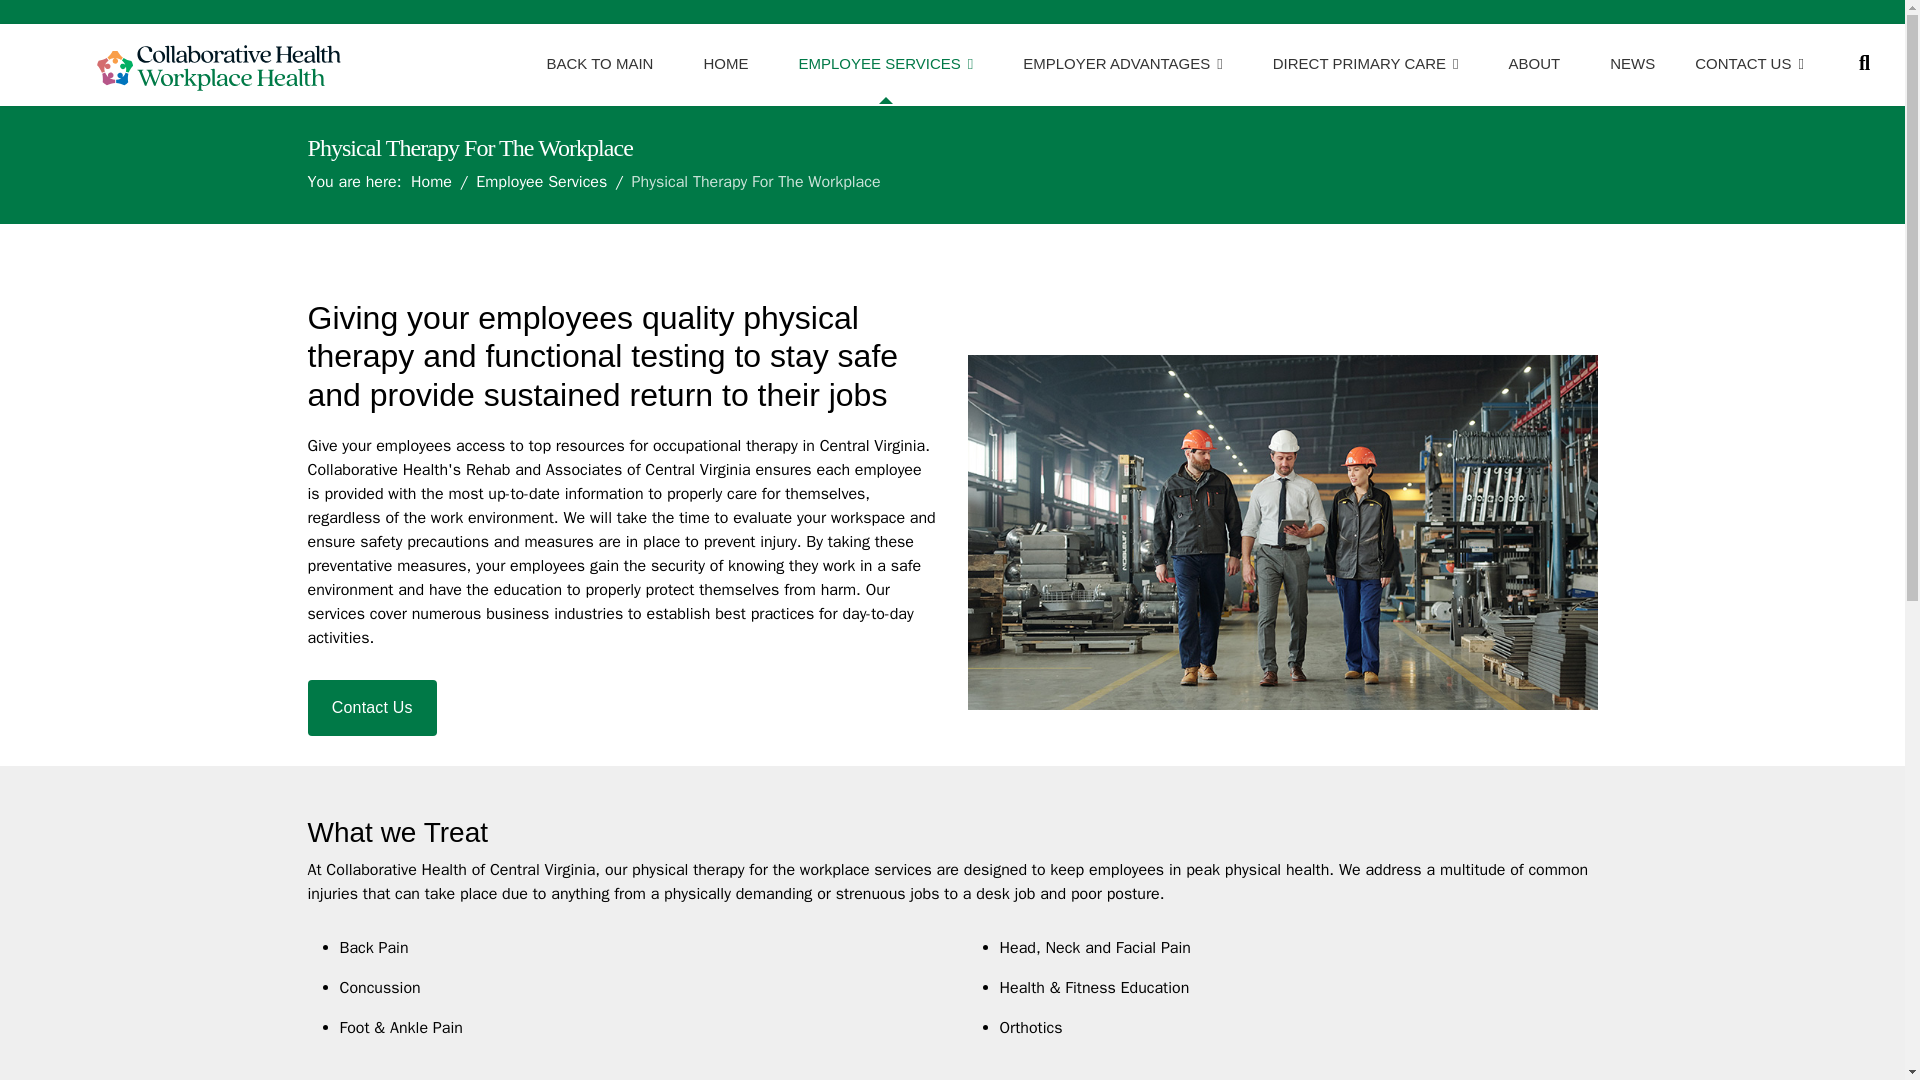 This screenshot has width=1920, height=1080. Describe the element at coordinates (598, 63) in the screenshot. I see `BACK TO MAIN` at that location.